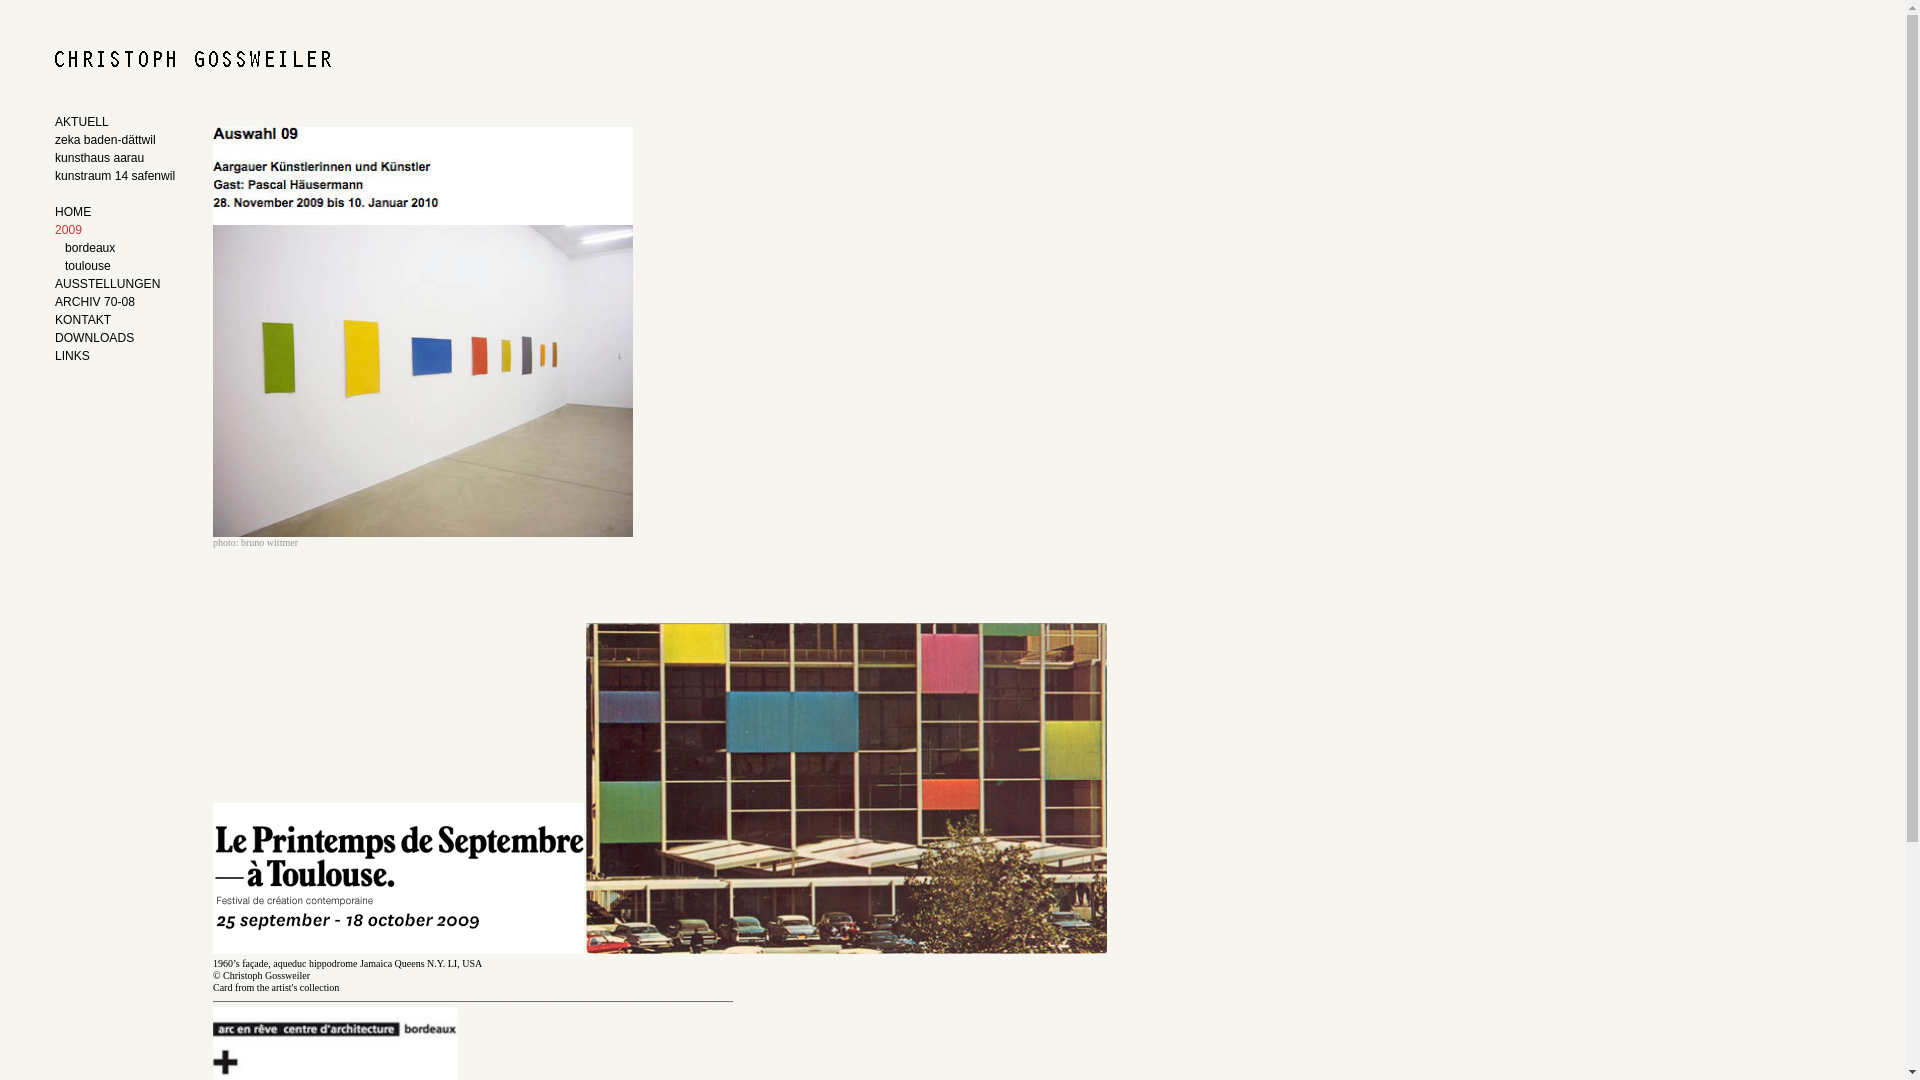 This screenshot has width=1920, height=1080. I want to click on toulouse, so click(122, 268).